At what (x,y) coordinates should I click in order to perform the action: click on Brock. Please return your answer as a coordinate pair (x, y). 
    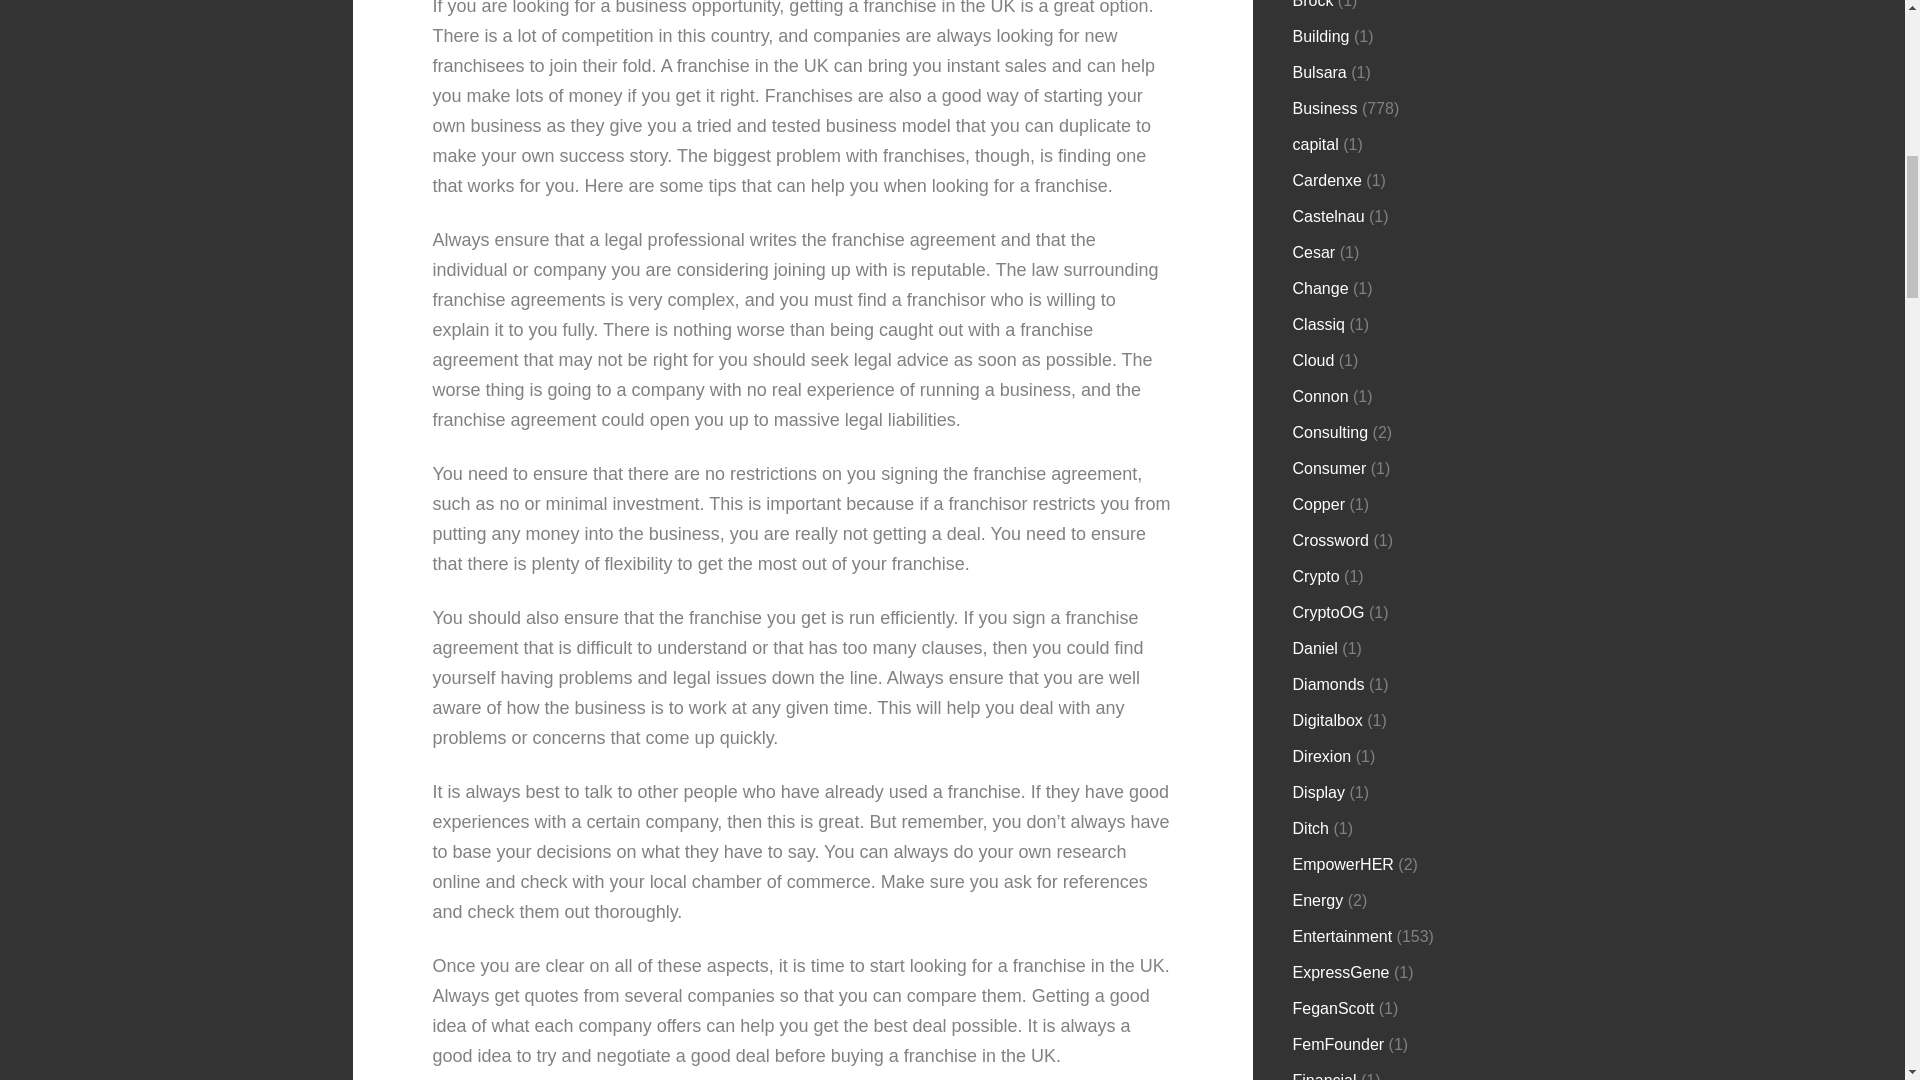
    Looking at the image, I should click on (1313, 4).